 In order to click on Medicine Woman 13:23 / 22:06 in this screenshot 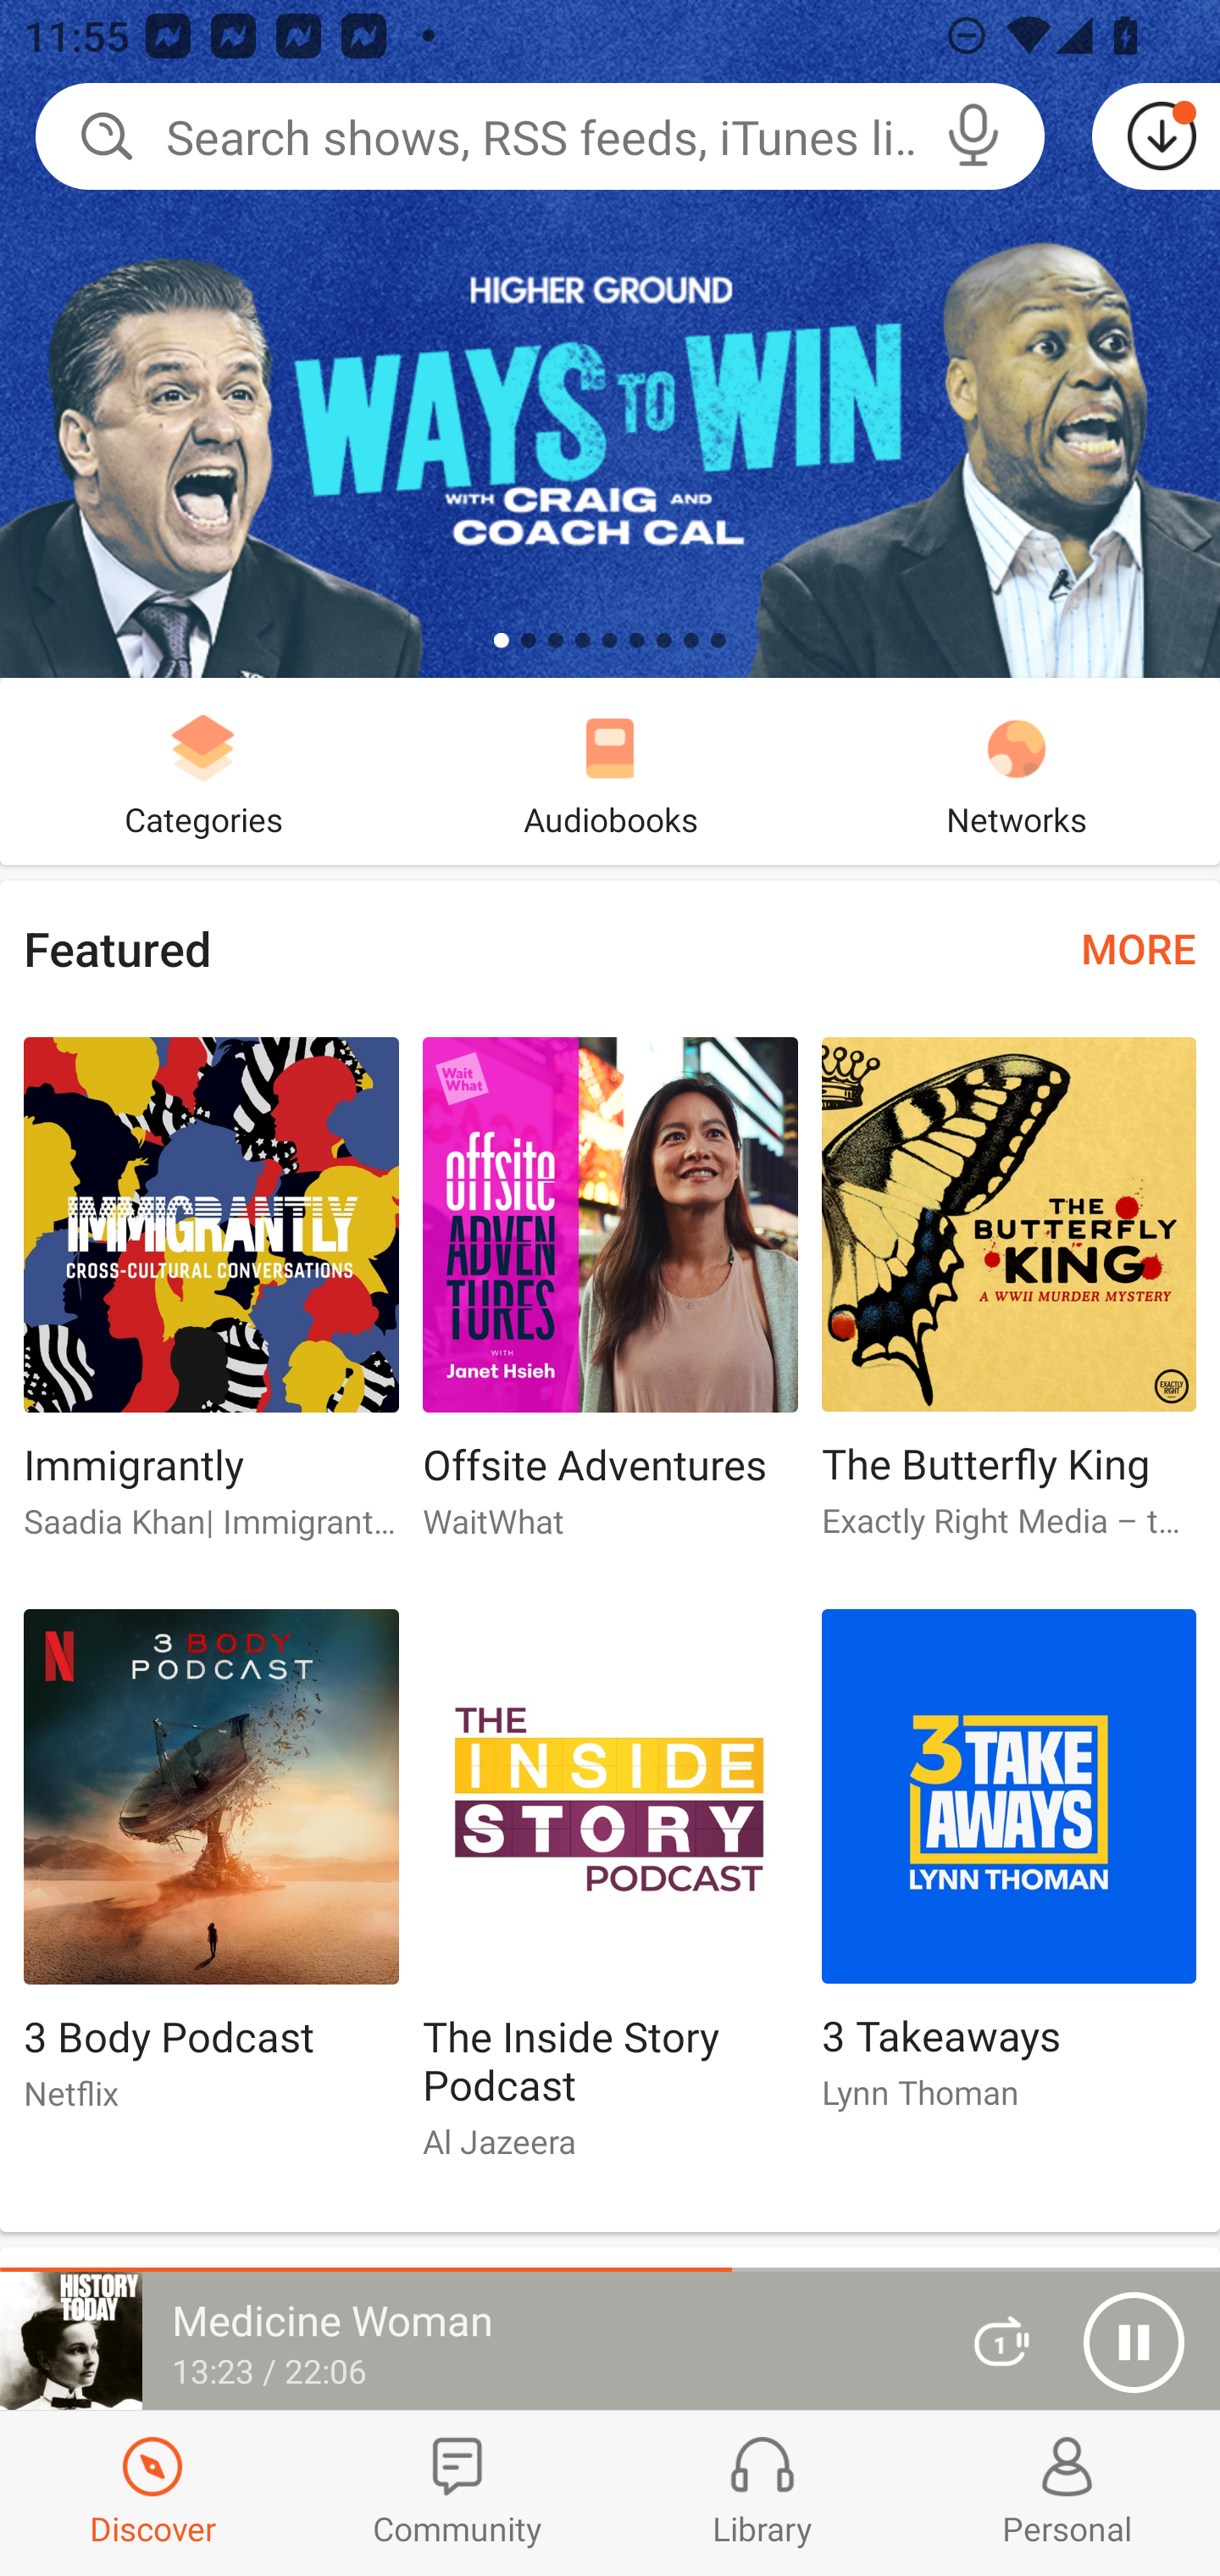, I will do `click(464, 2341)`.